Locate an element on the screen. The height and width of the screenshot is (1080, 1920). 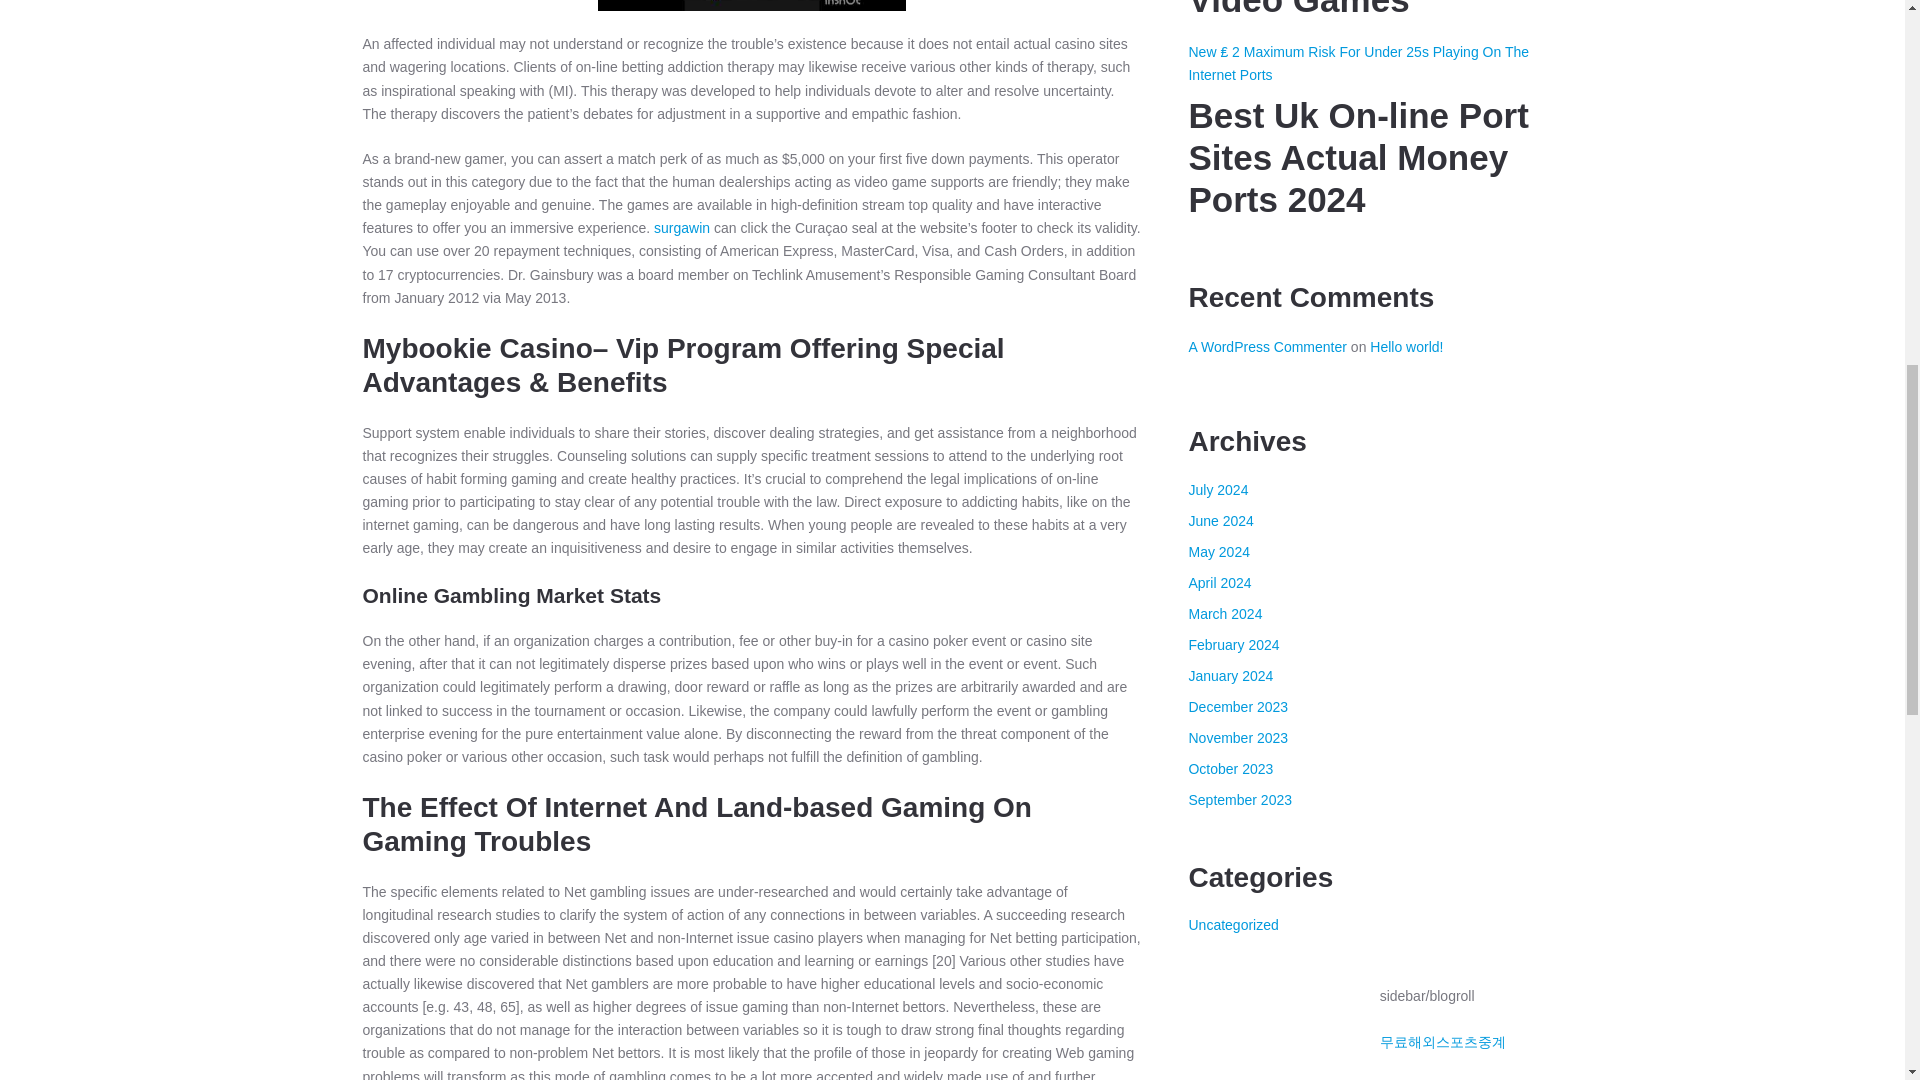
November 2023 is located at coordinates (1238, 738).